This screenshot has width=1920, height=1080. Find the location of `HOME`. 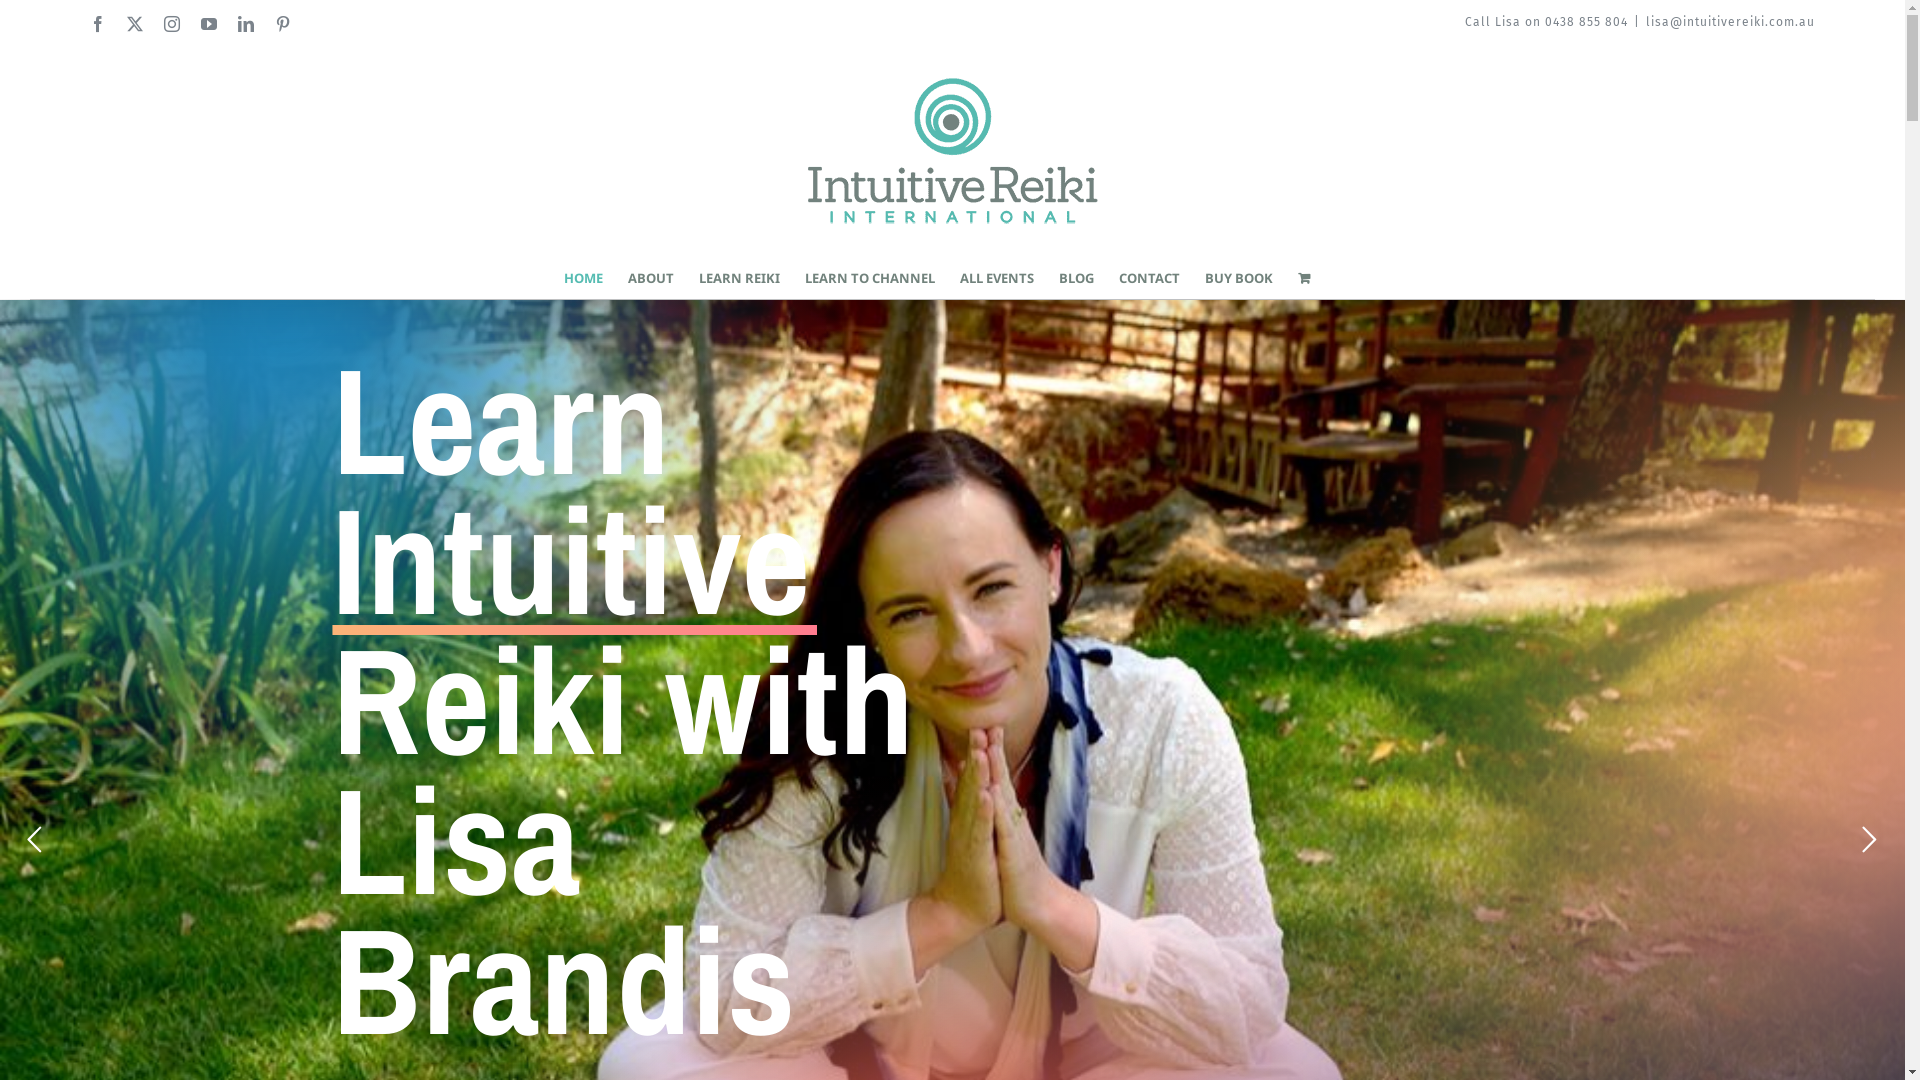

HOME is located at coordinates (584, 278).